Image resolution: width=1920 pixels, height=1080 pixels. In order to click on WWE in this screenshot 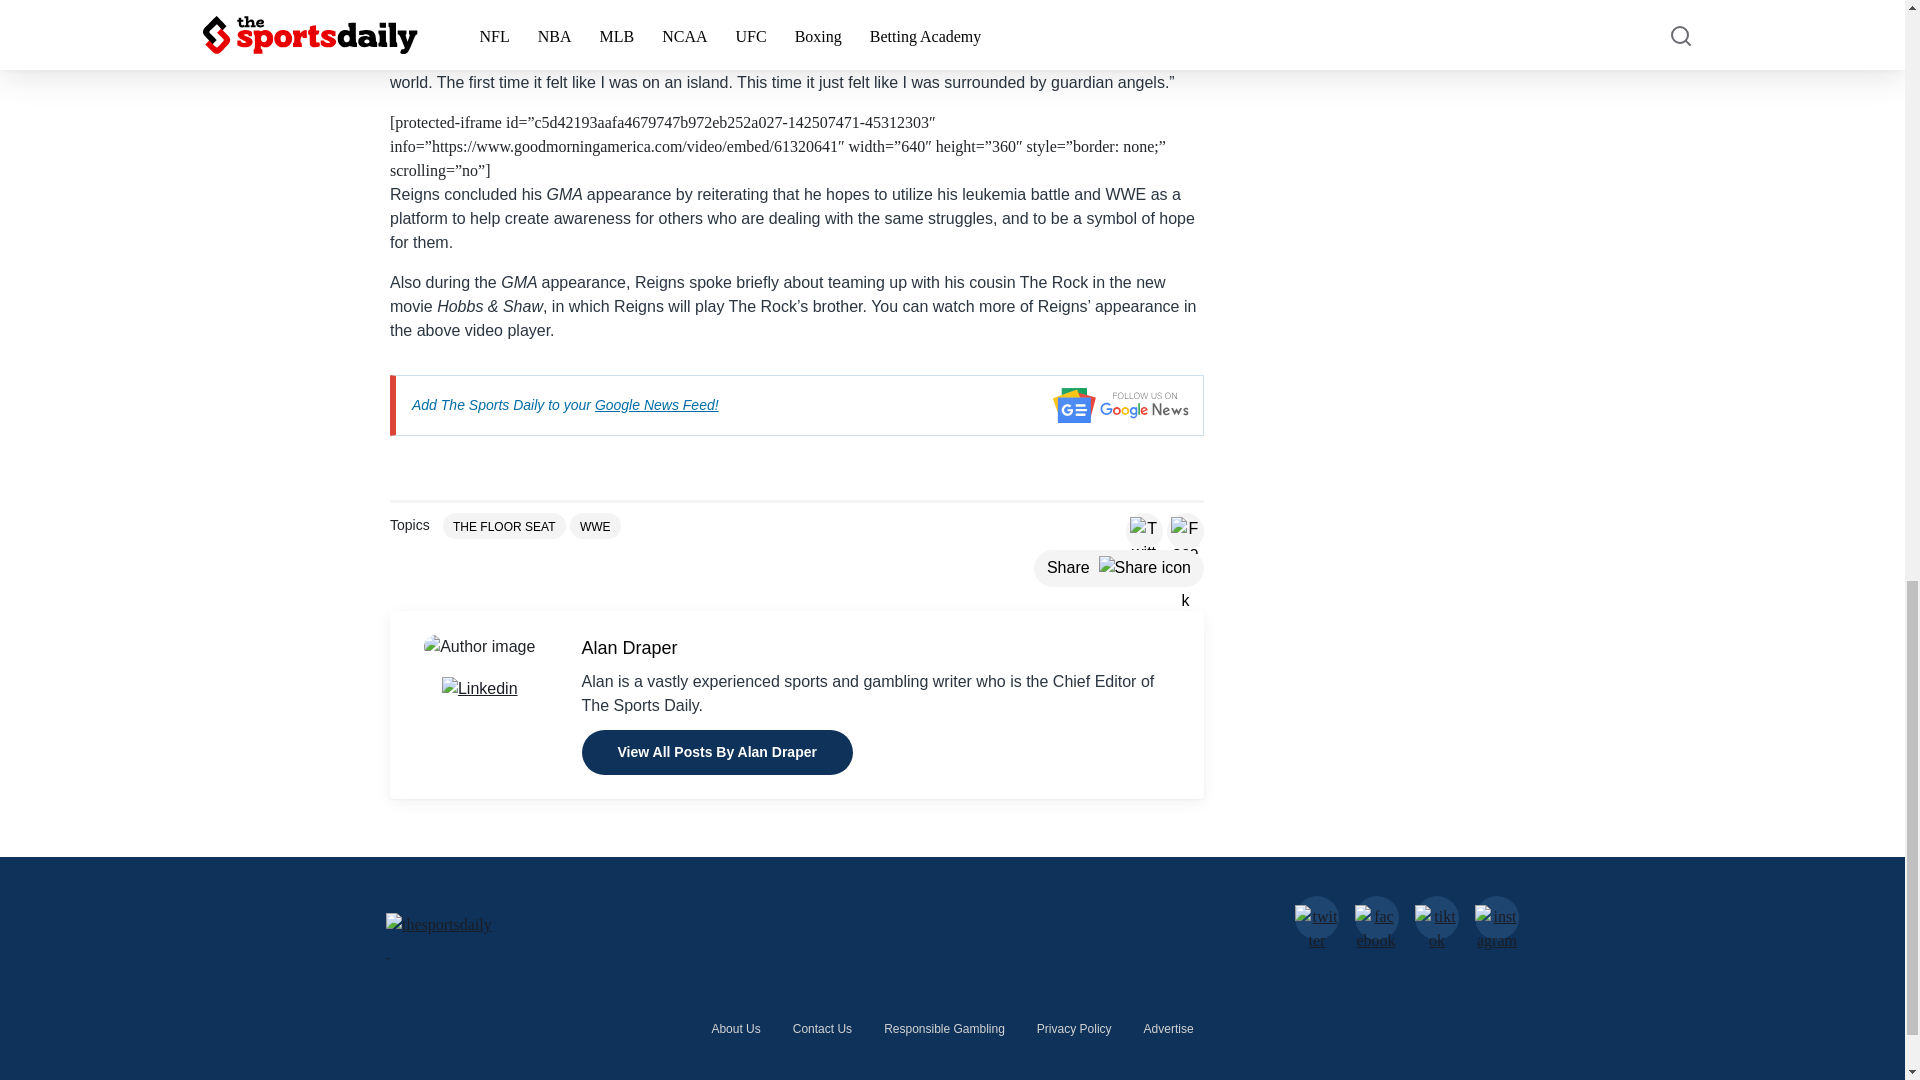, I will do `click(595, 526)`.